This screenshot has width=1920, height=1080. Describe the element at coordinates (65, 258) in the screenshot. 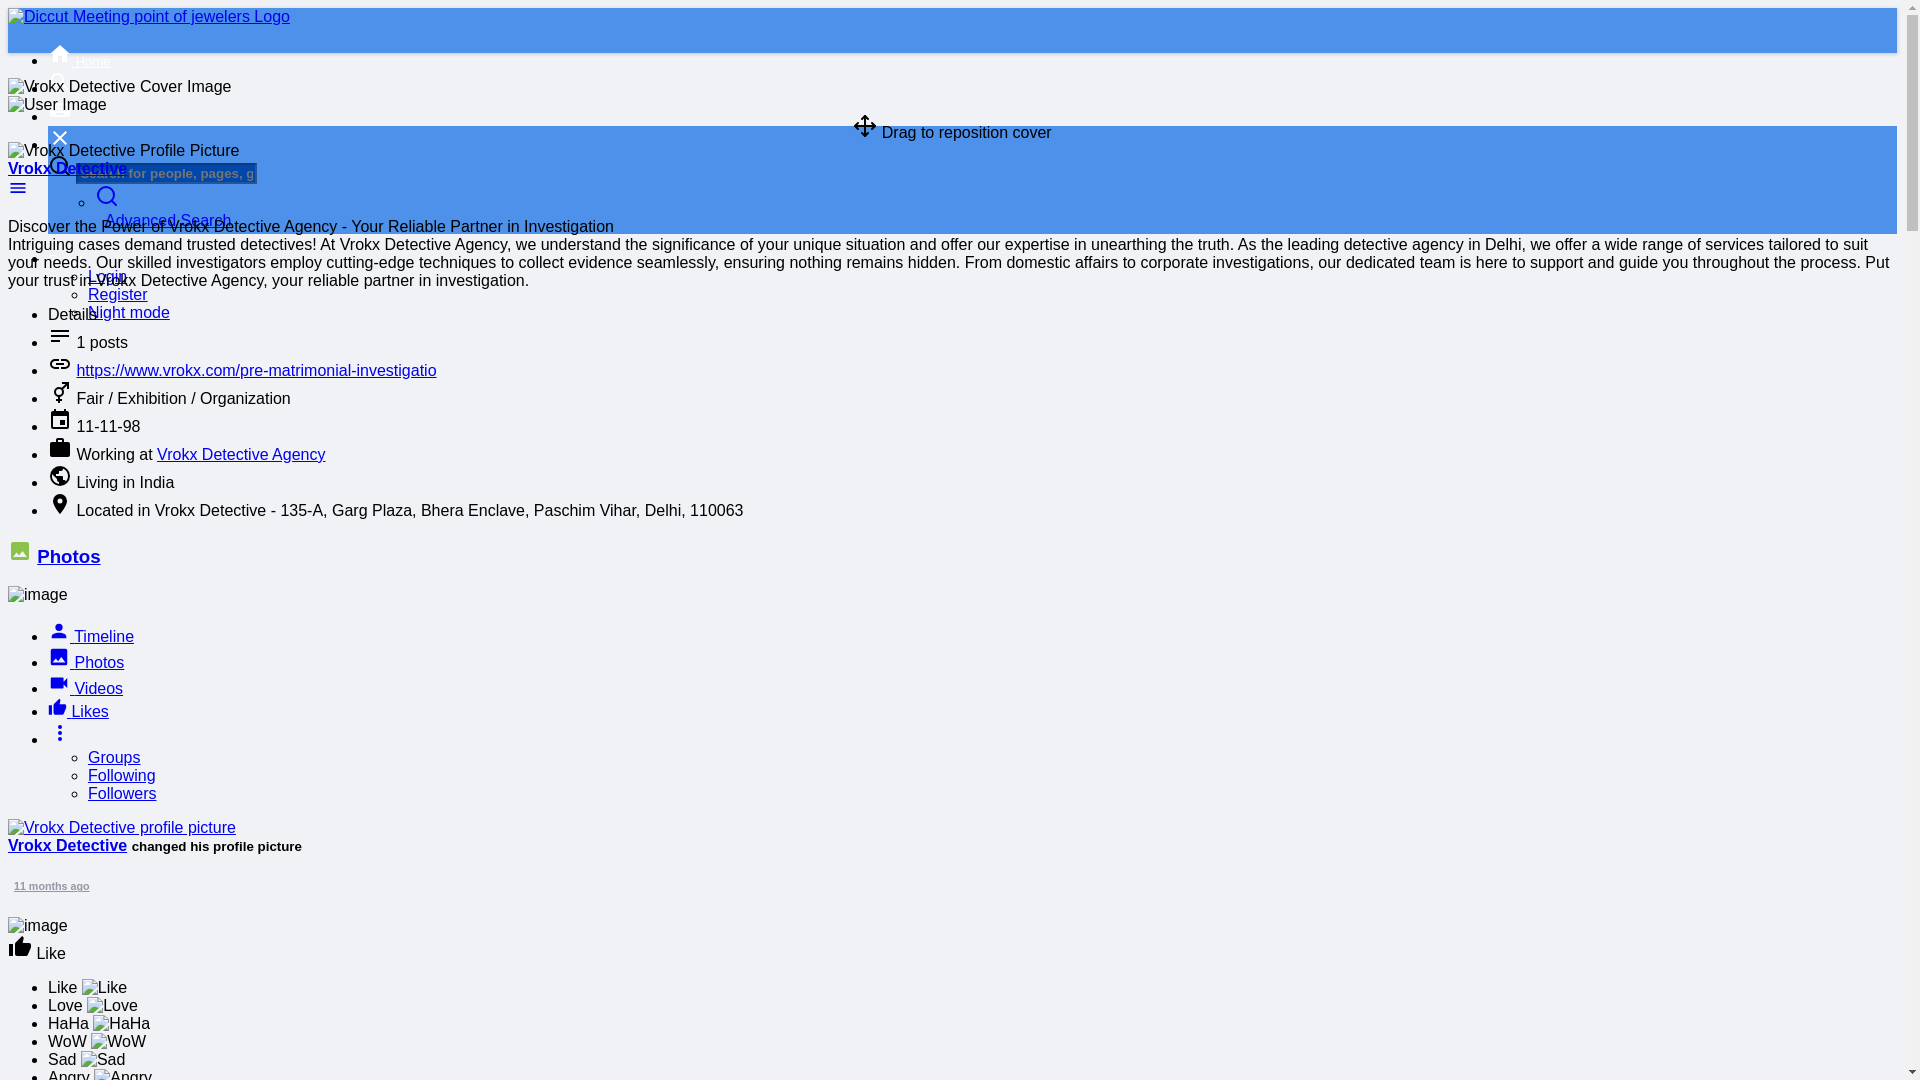

I see `Guest` at that location.